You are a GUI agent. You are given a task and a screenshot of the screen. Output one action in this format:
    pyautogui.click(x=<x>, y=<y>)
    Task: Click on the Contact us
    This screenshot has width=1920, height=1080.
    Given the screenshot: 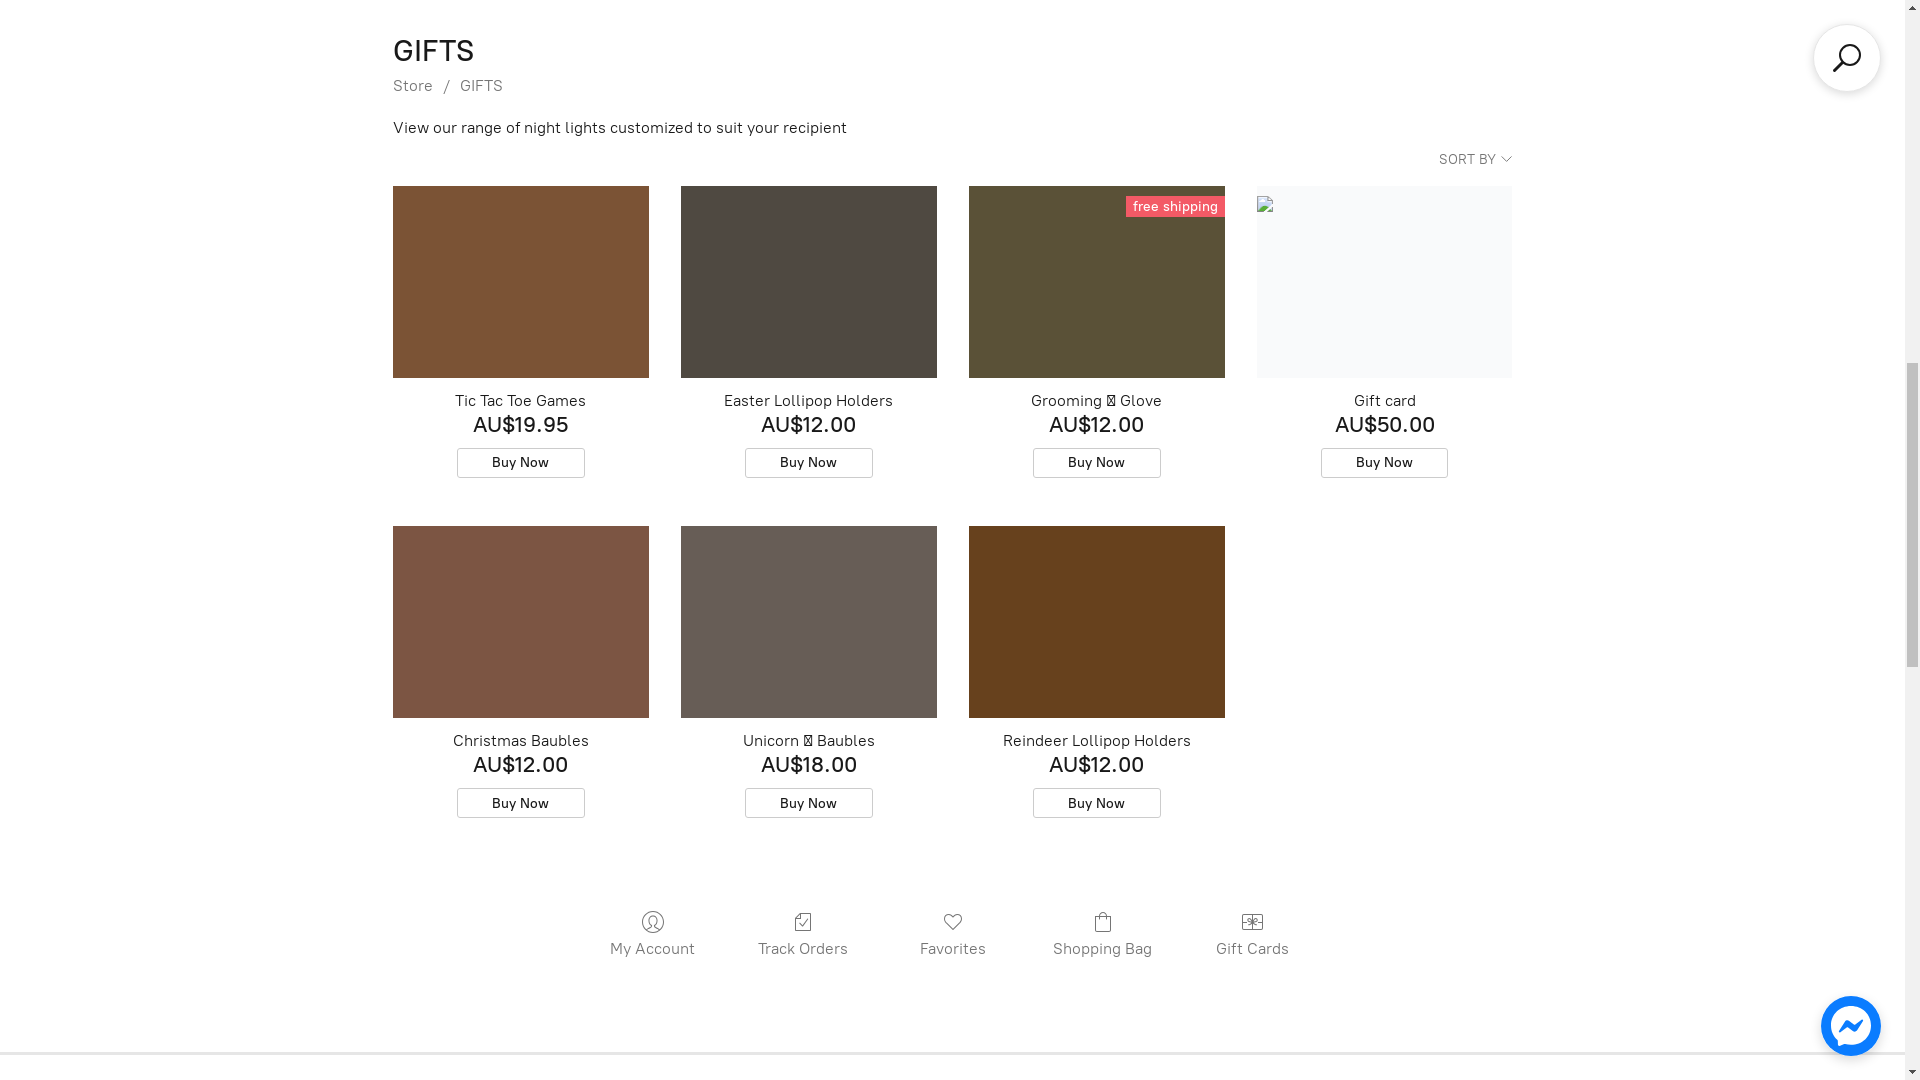 What is the action you would take?
    pyautogui.click(x=272, y=38)
    